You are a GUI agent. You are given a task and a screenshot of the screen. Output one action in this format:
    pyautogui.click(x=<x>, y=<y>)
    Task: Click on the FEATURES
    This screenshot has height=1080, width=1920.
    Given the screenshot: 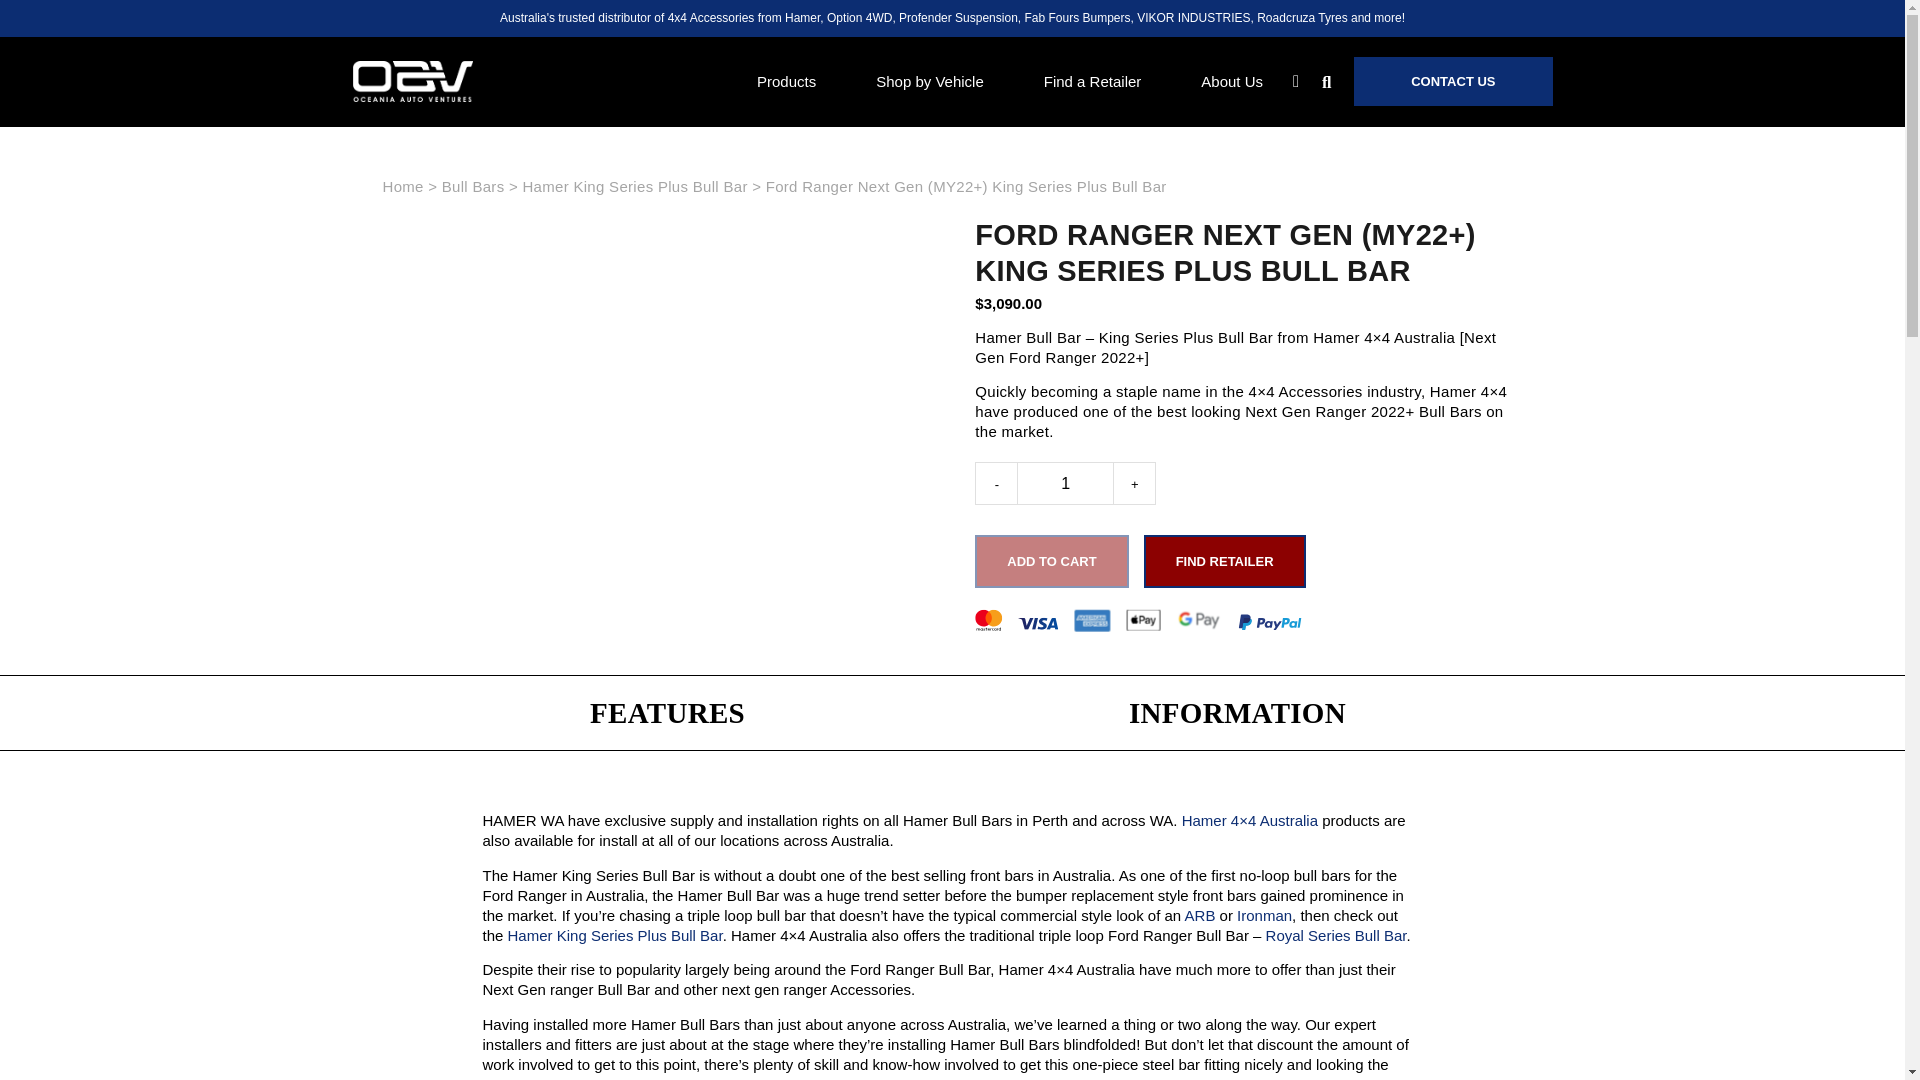 What is the action you would take?
    pyautogui.click(x=667, y=712)
    